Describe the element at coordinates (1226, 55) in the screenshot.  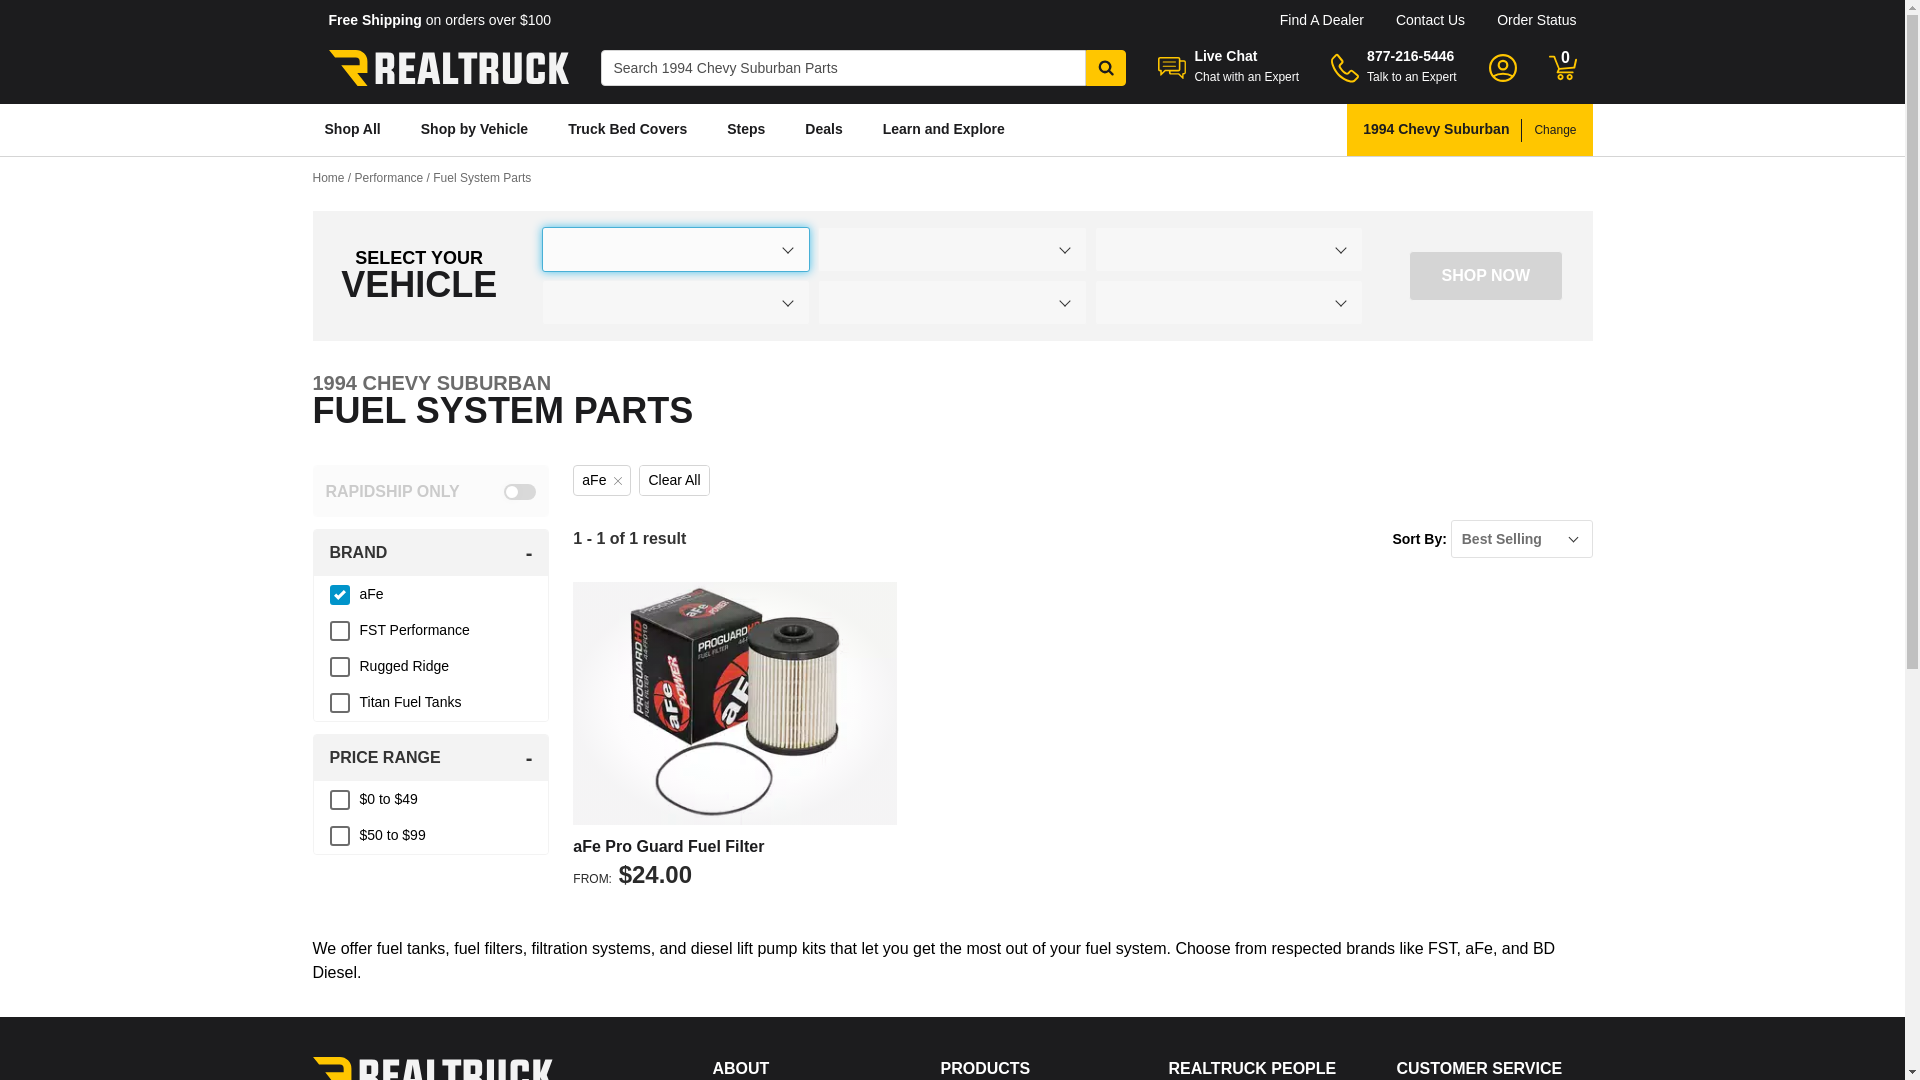
I see `Live Chat` at that location.